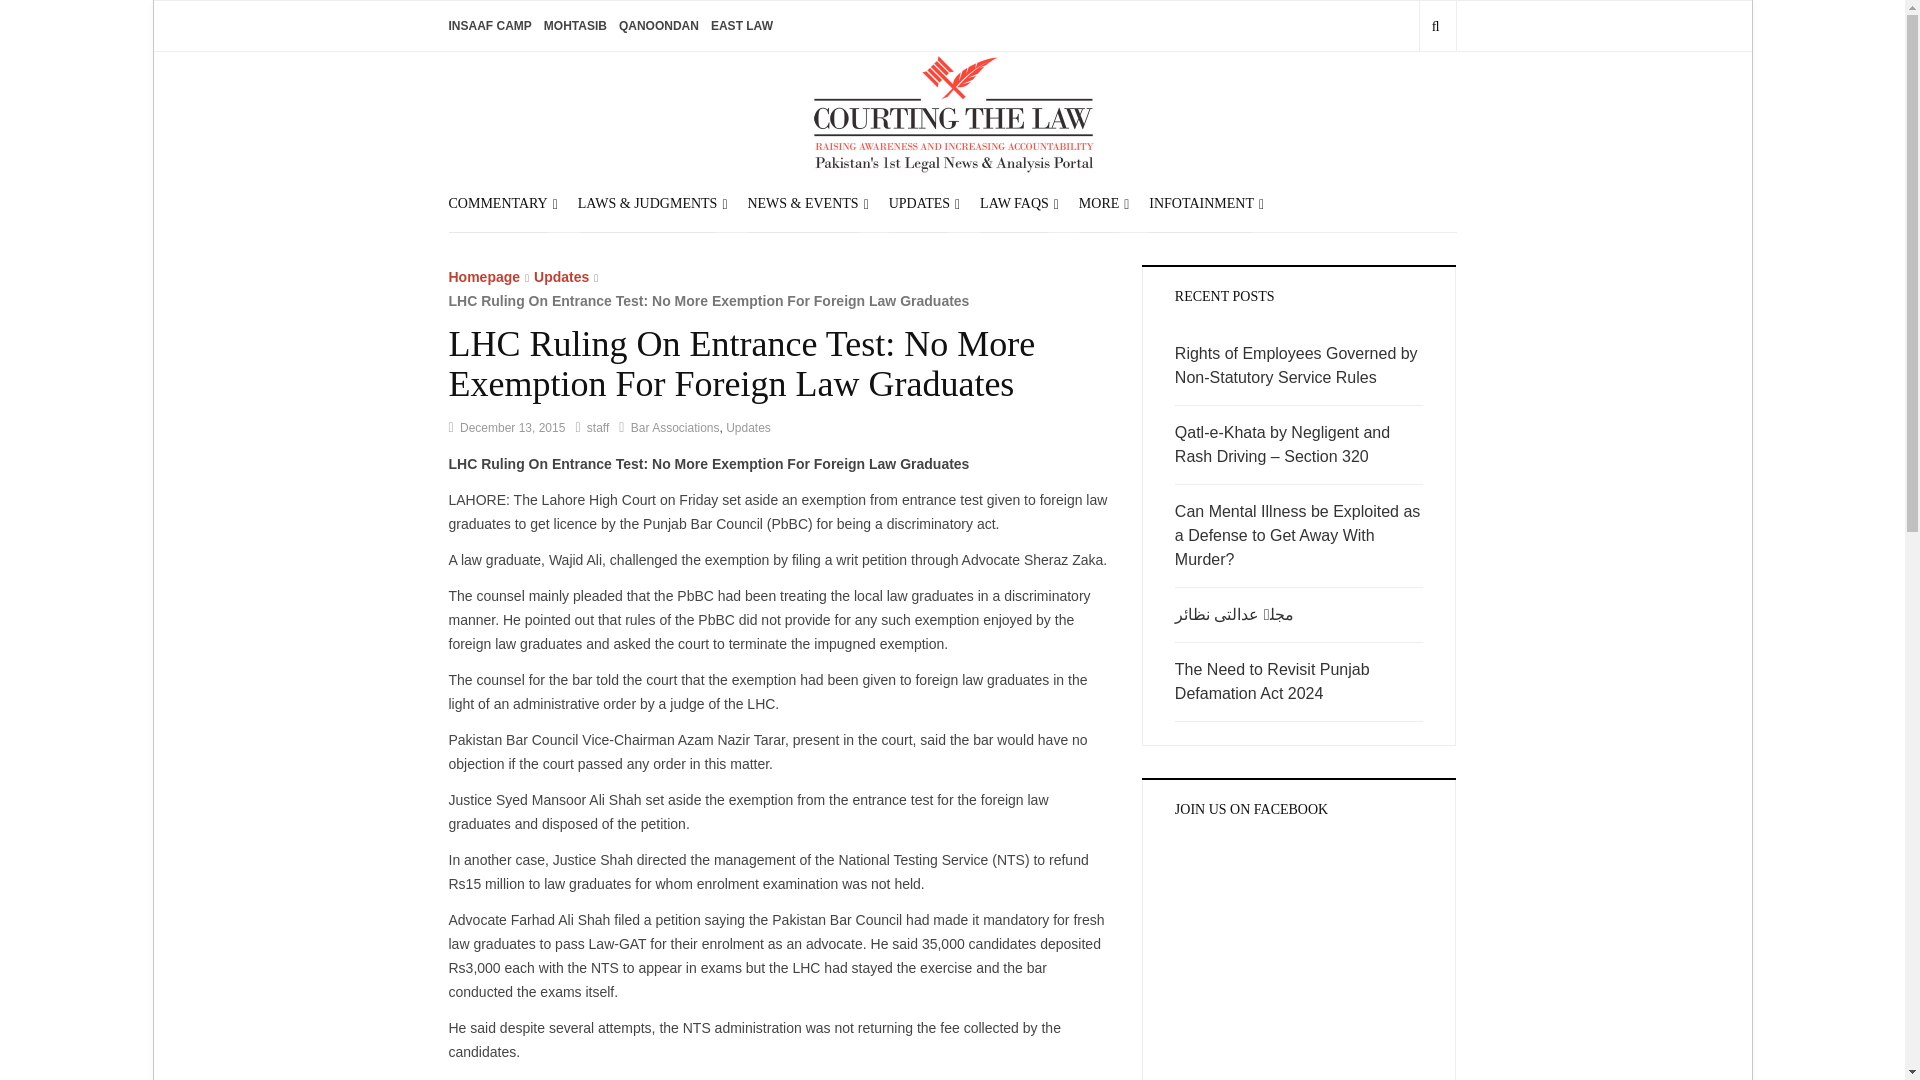  What do you see at coordinates (497, 202) in the screenshot?
I see `COMMENTARY` at bounding box center [497, 202].